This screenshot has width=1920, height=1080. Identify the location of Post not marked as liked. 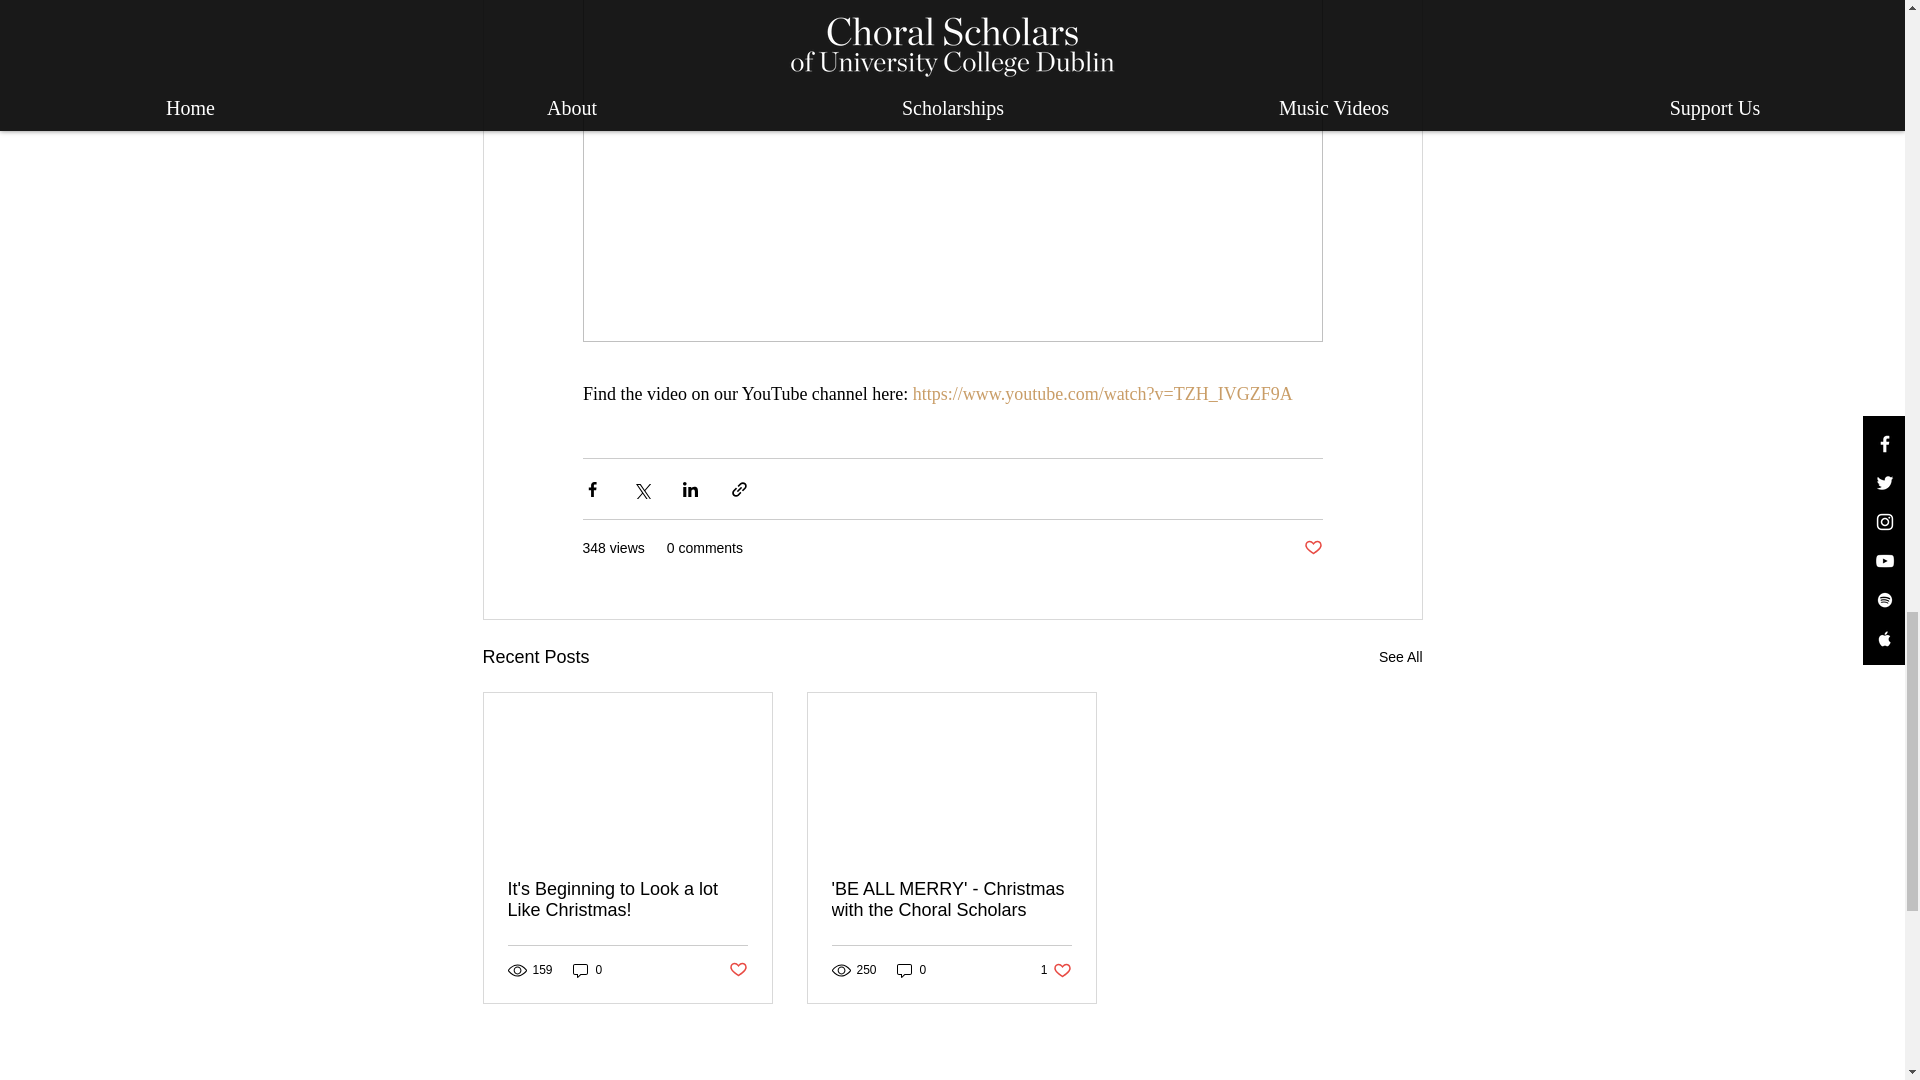
(1312, 548).